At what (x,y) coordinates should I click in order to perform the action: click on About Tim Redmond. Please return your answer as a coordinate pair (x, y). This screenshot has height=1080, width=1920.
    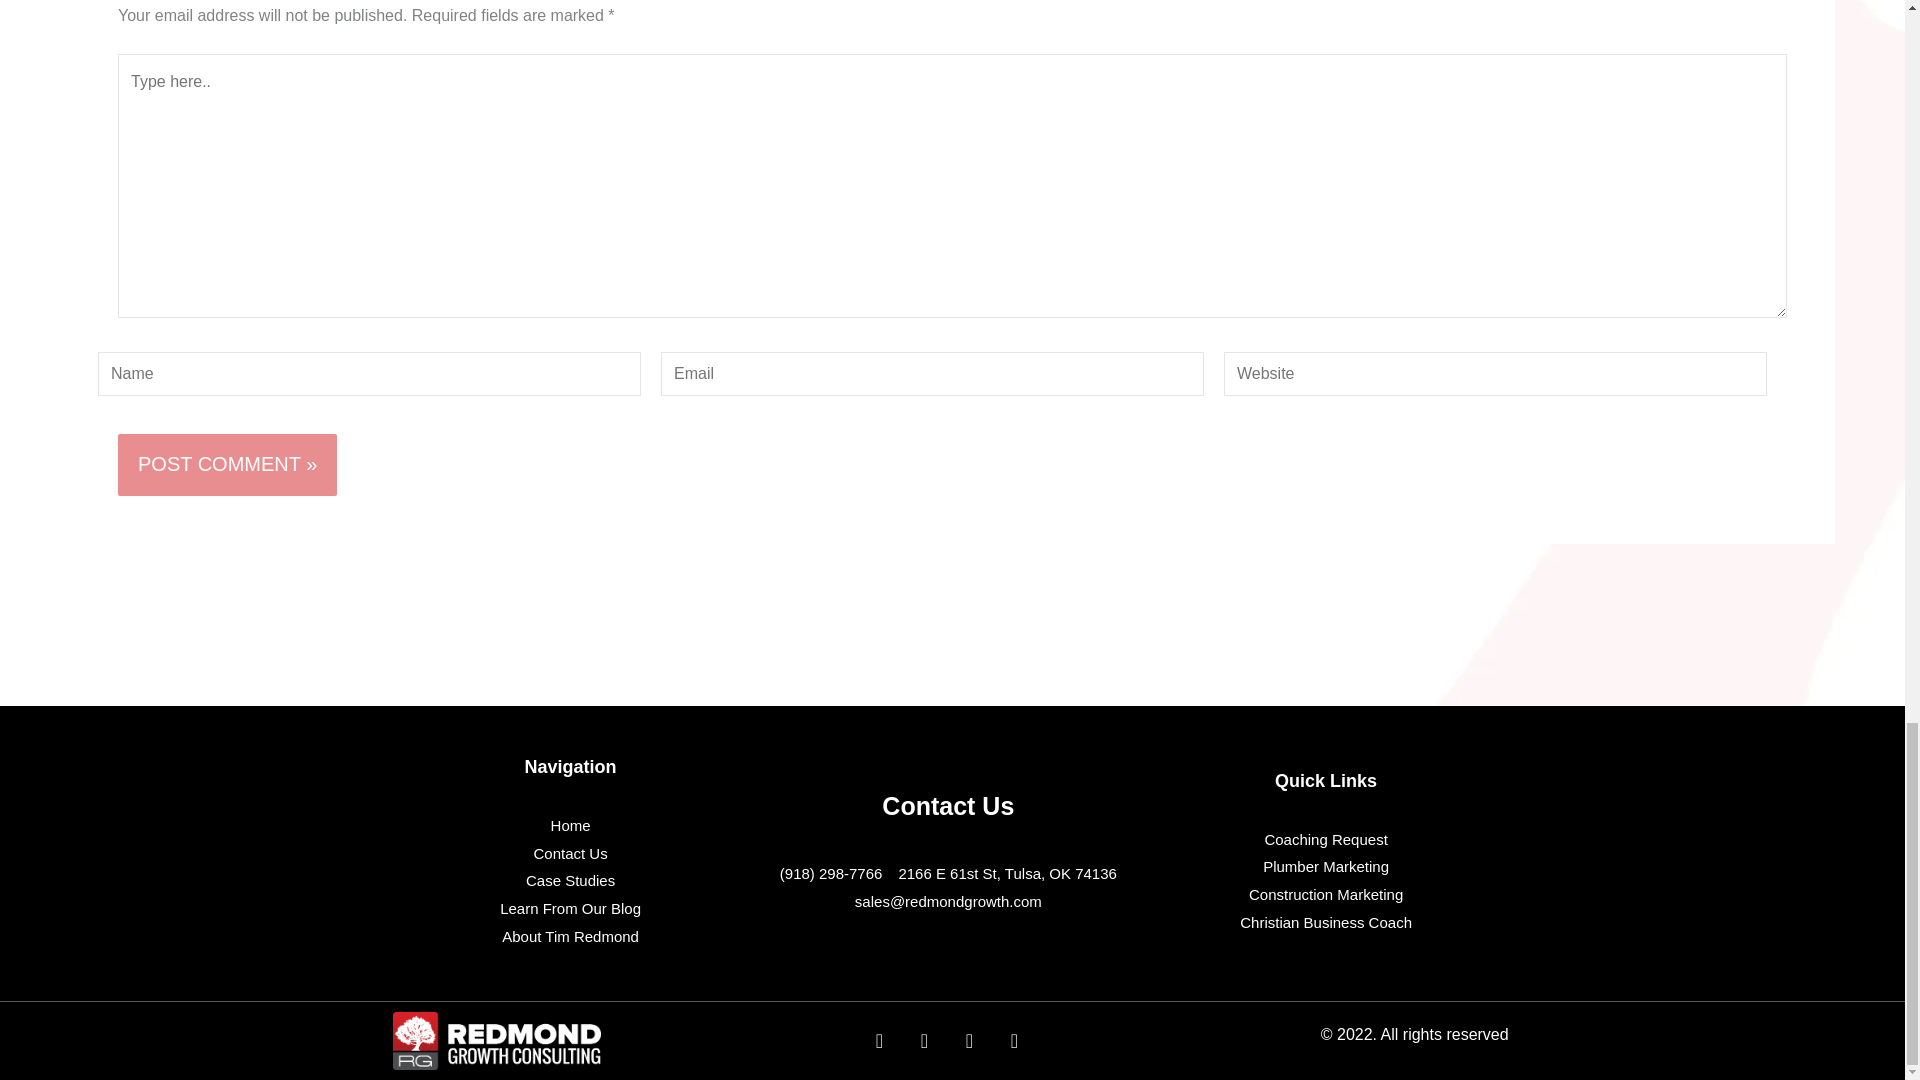
    Looking at the image, I should click on (570, 937).